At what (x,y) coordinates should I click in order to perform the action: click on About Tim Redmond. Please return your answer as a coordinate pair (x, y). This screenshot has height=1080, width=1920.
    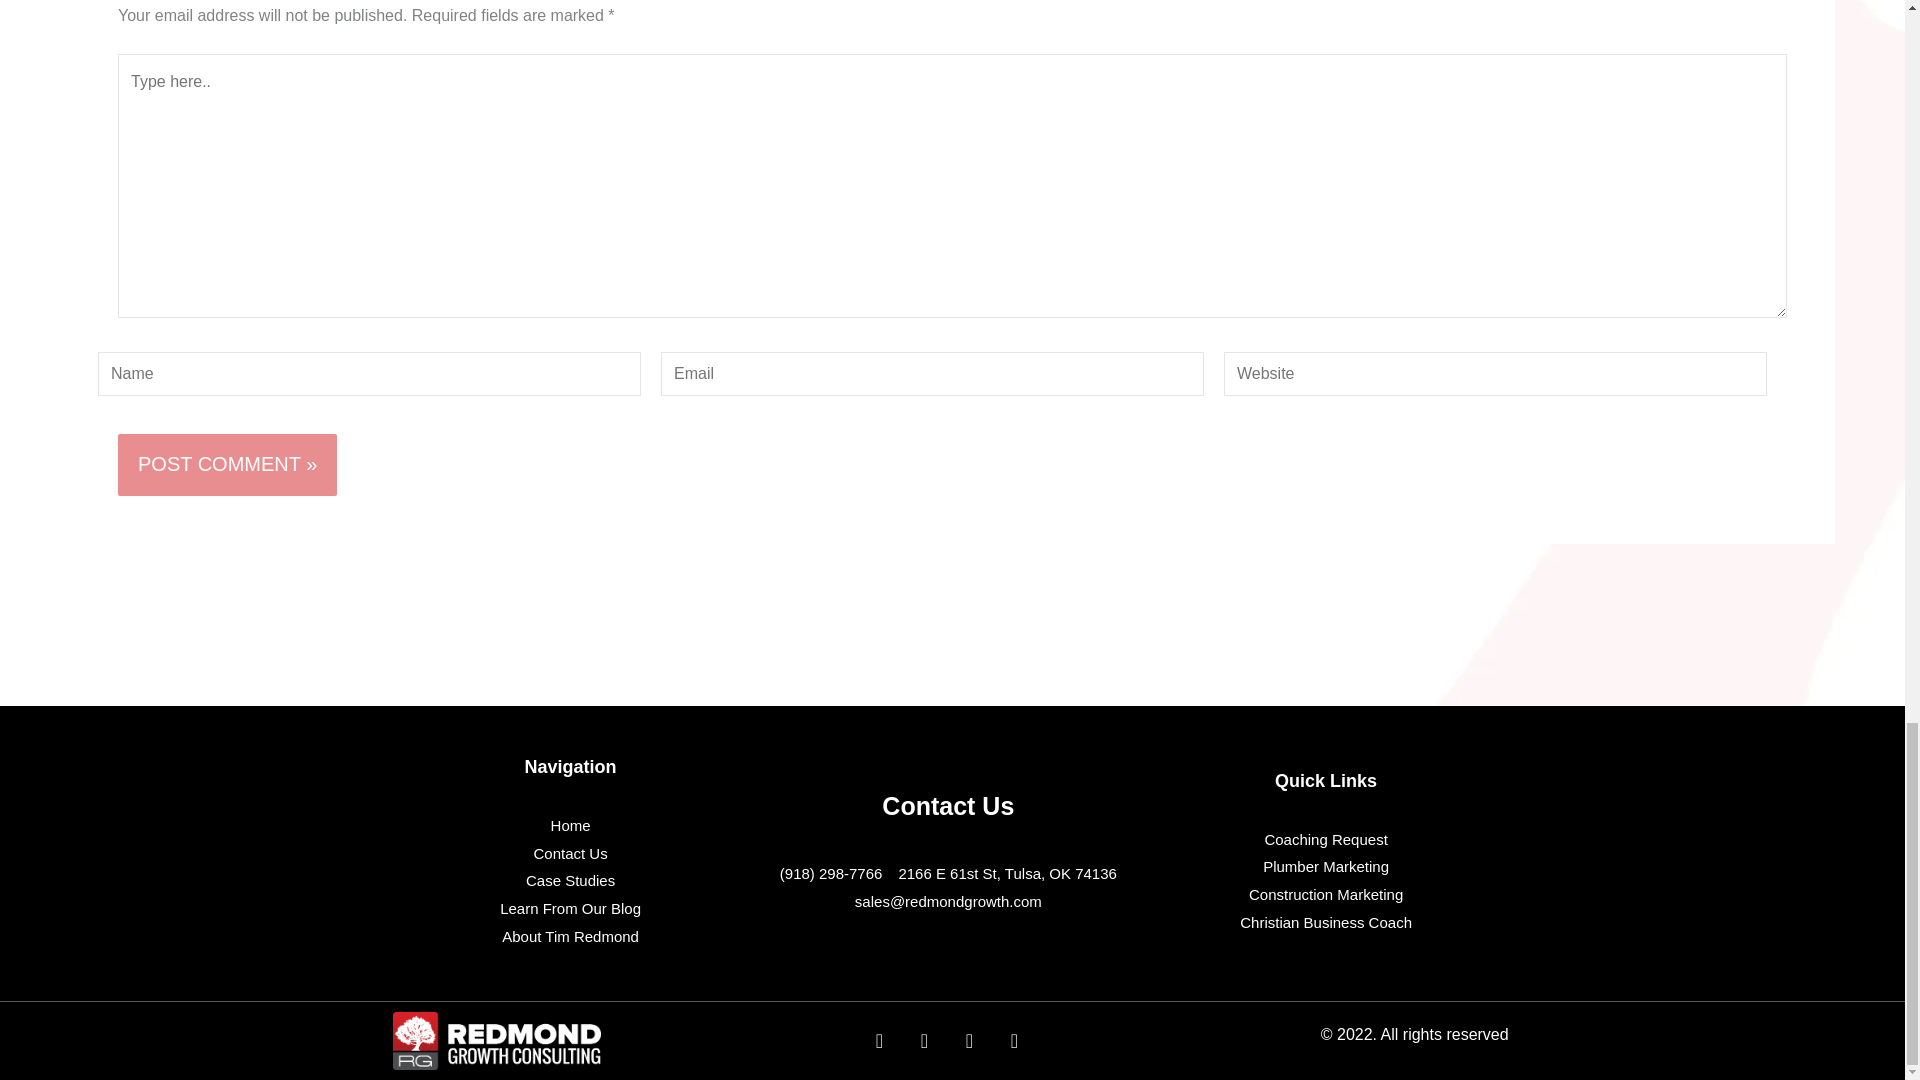
    Looking at the image, I should click on (570, 937).